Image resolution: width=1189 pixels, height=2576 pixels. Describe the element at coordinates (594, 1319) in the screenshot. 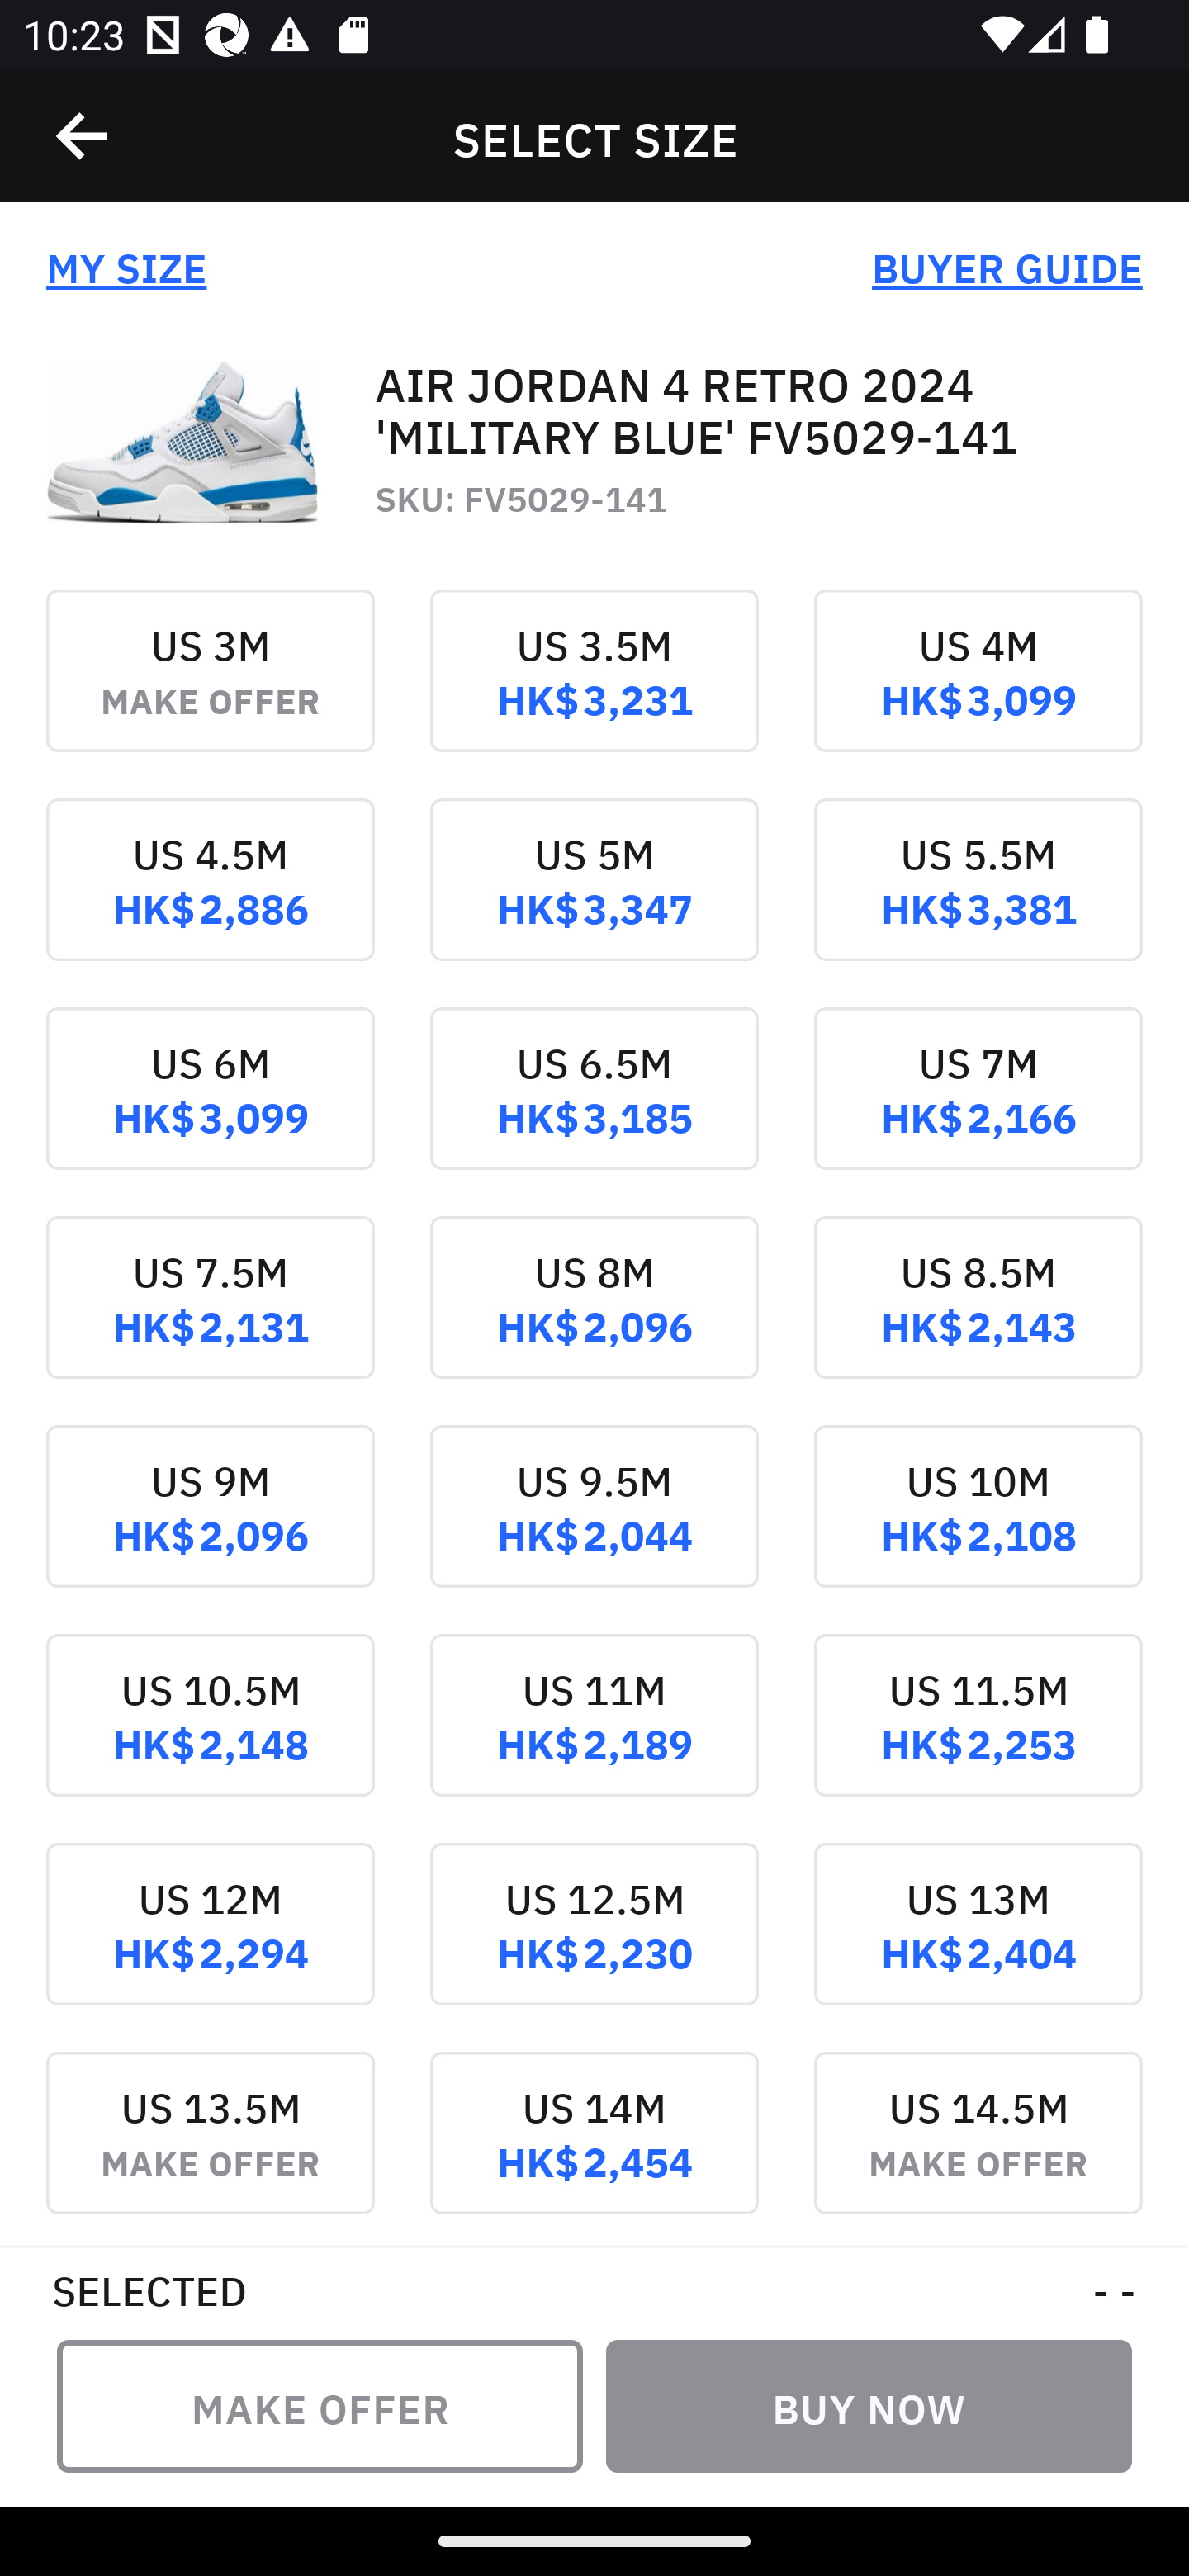

I see `US 8M HK$ 2,096` at that location.